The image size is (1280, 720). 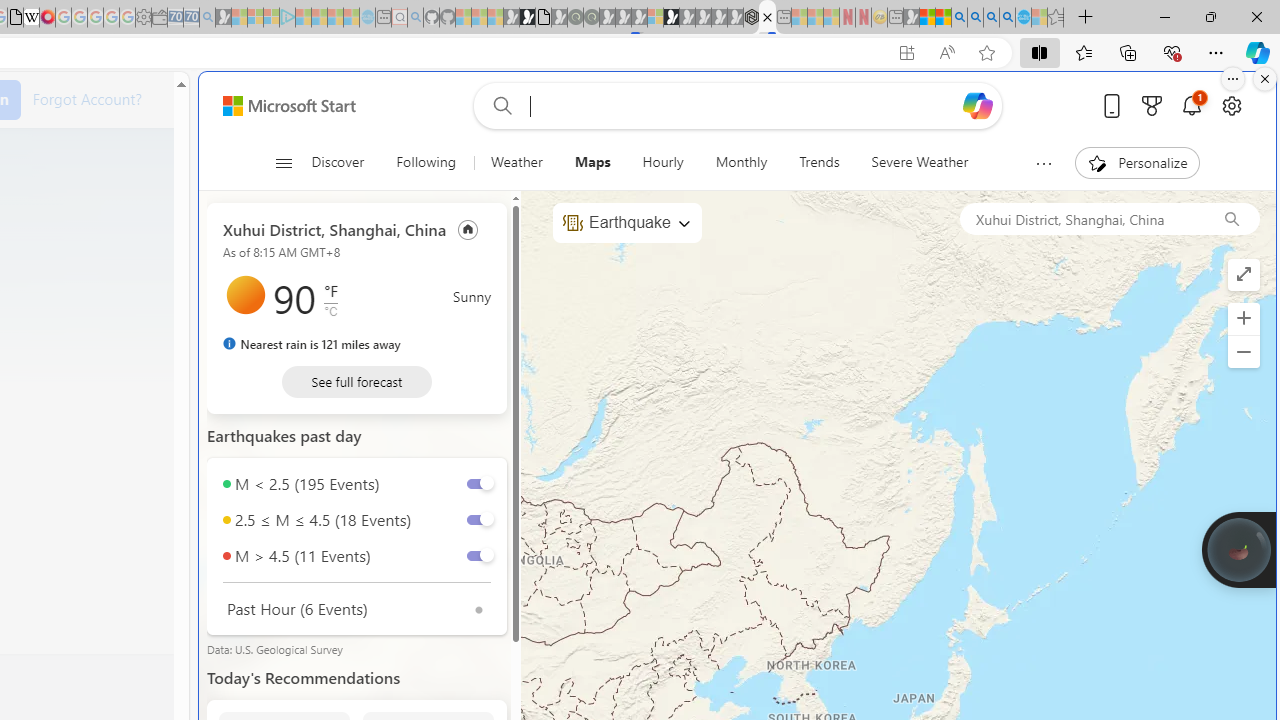 What do you see at coordinates (906, 53) in the screenshot?
I see `App available. Install ` at bounding box center [906, 53].